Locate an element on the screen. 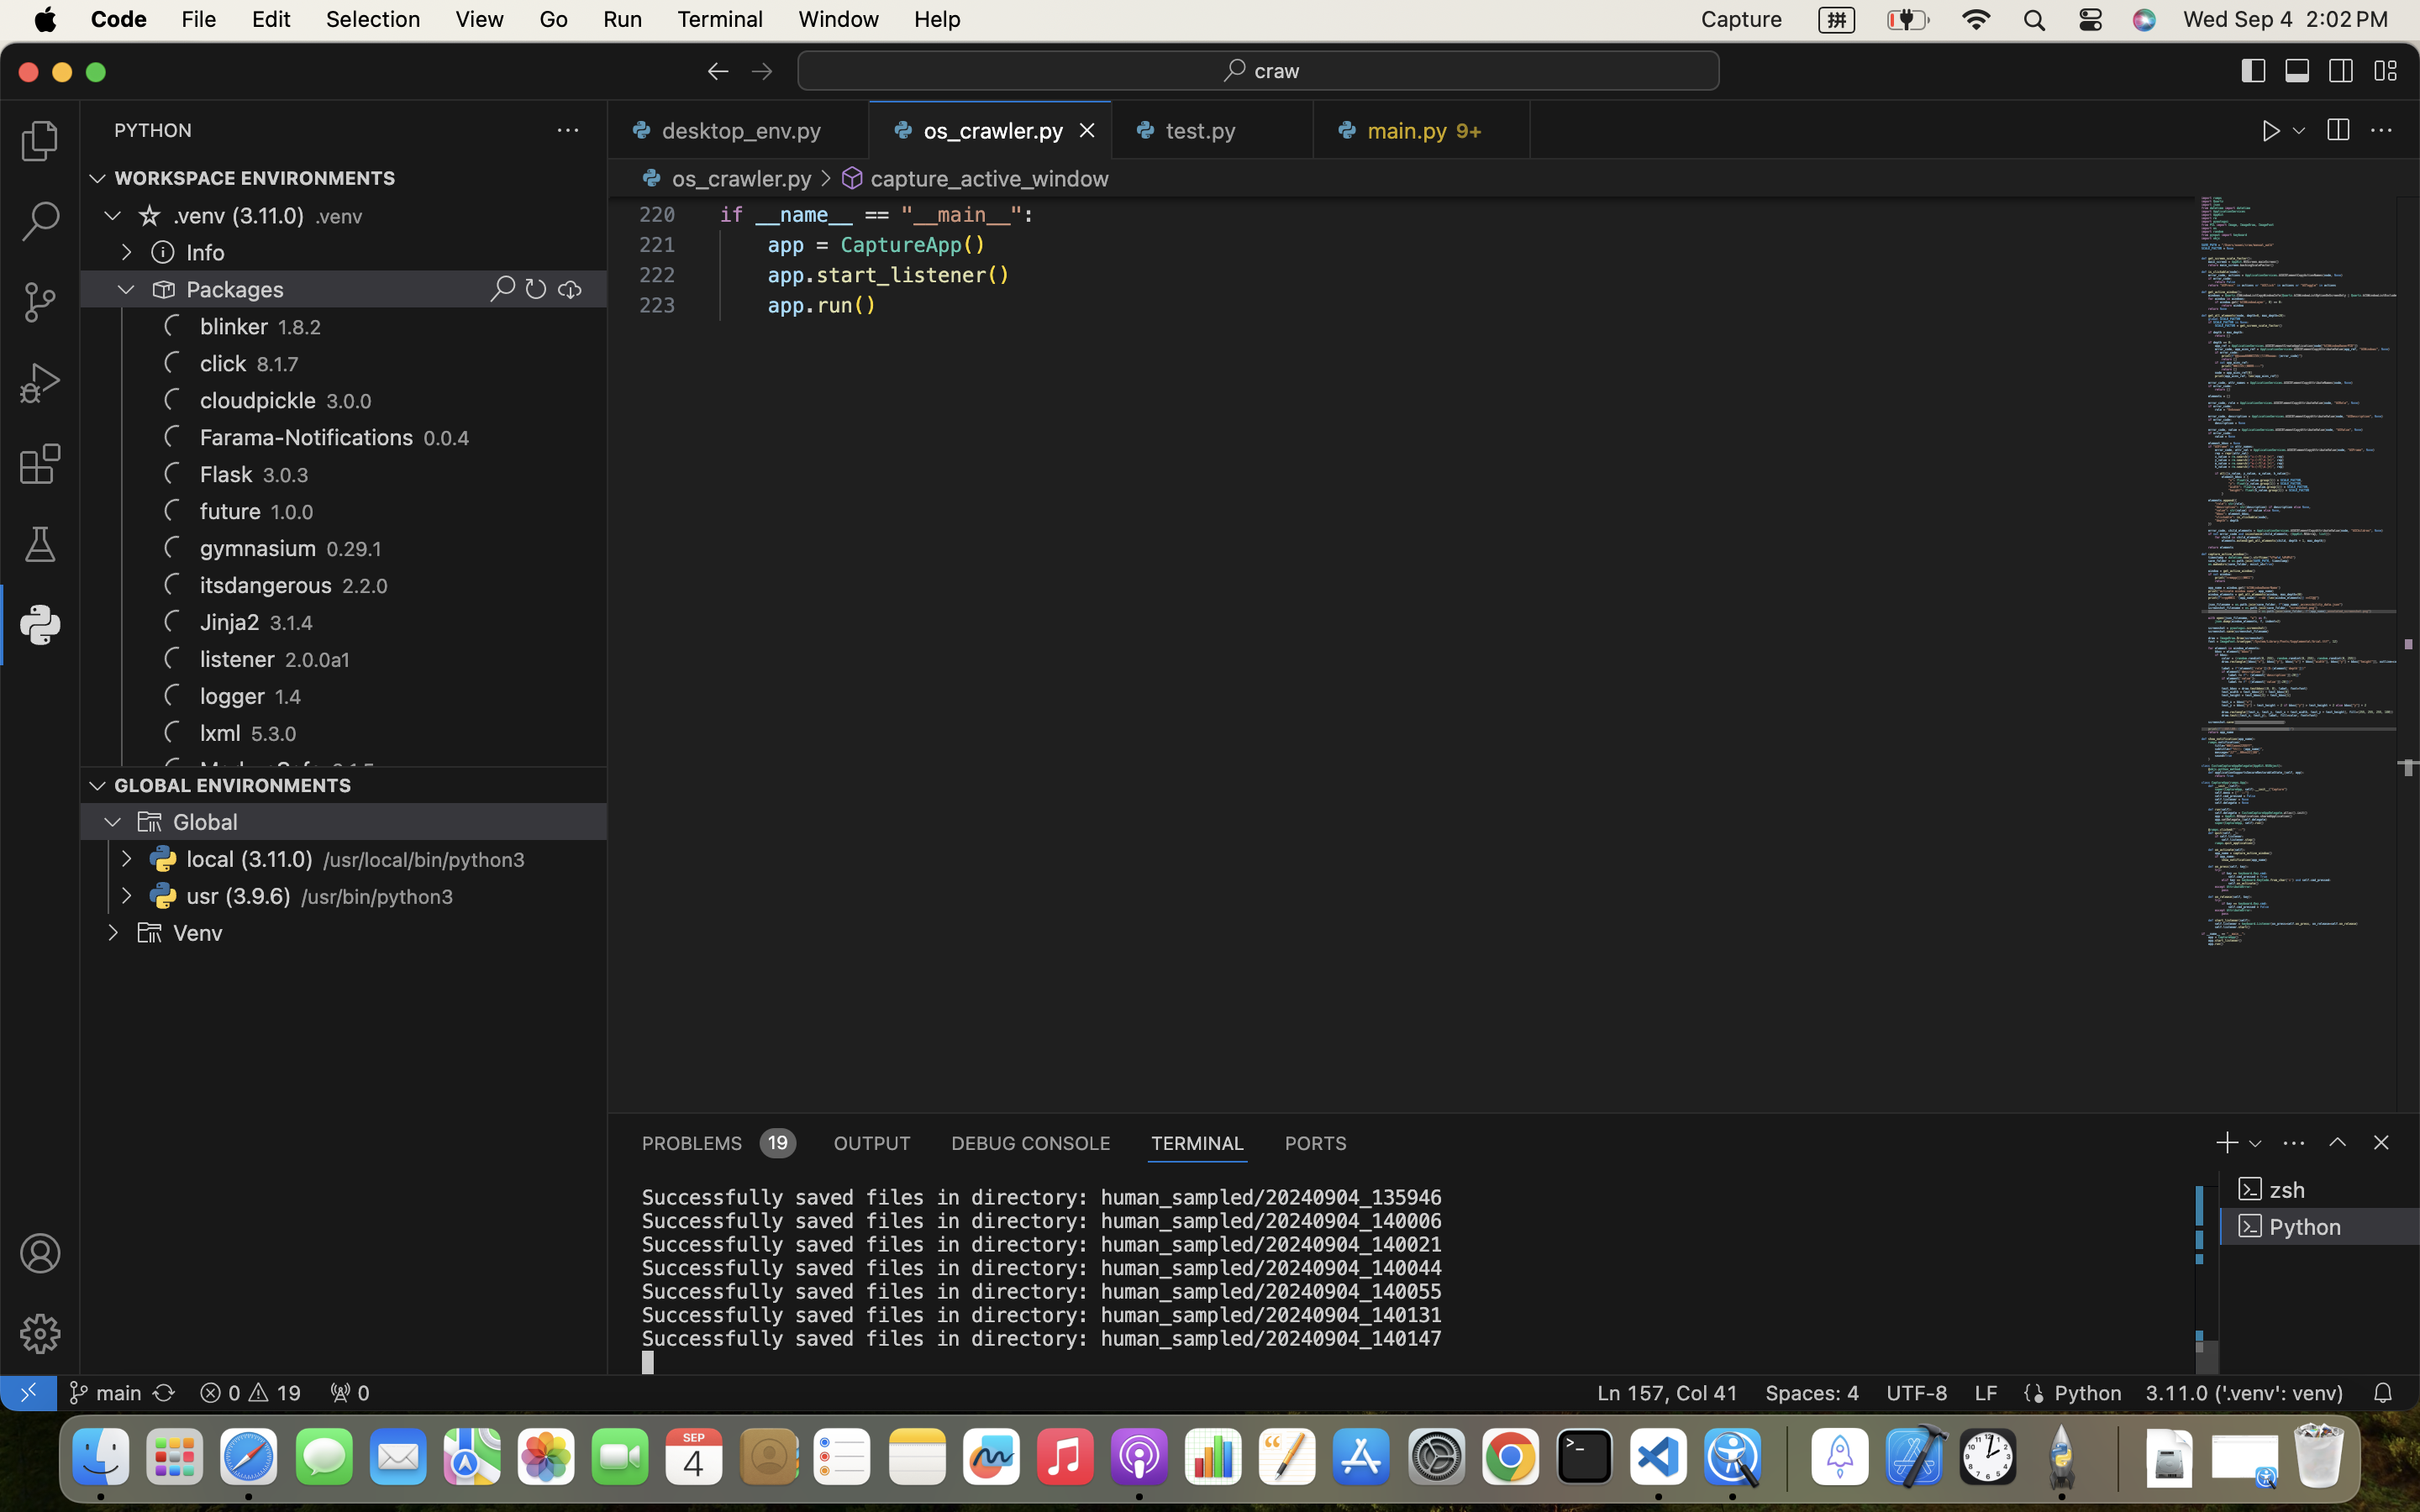 This screenshot has width=2420, height=1512.  is located at coordinates (2381, 131).